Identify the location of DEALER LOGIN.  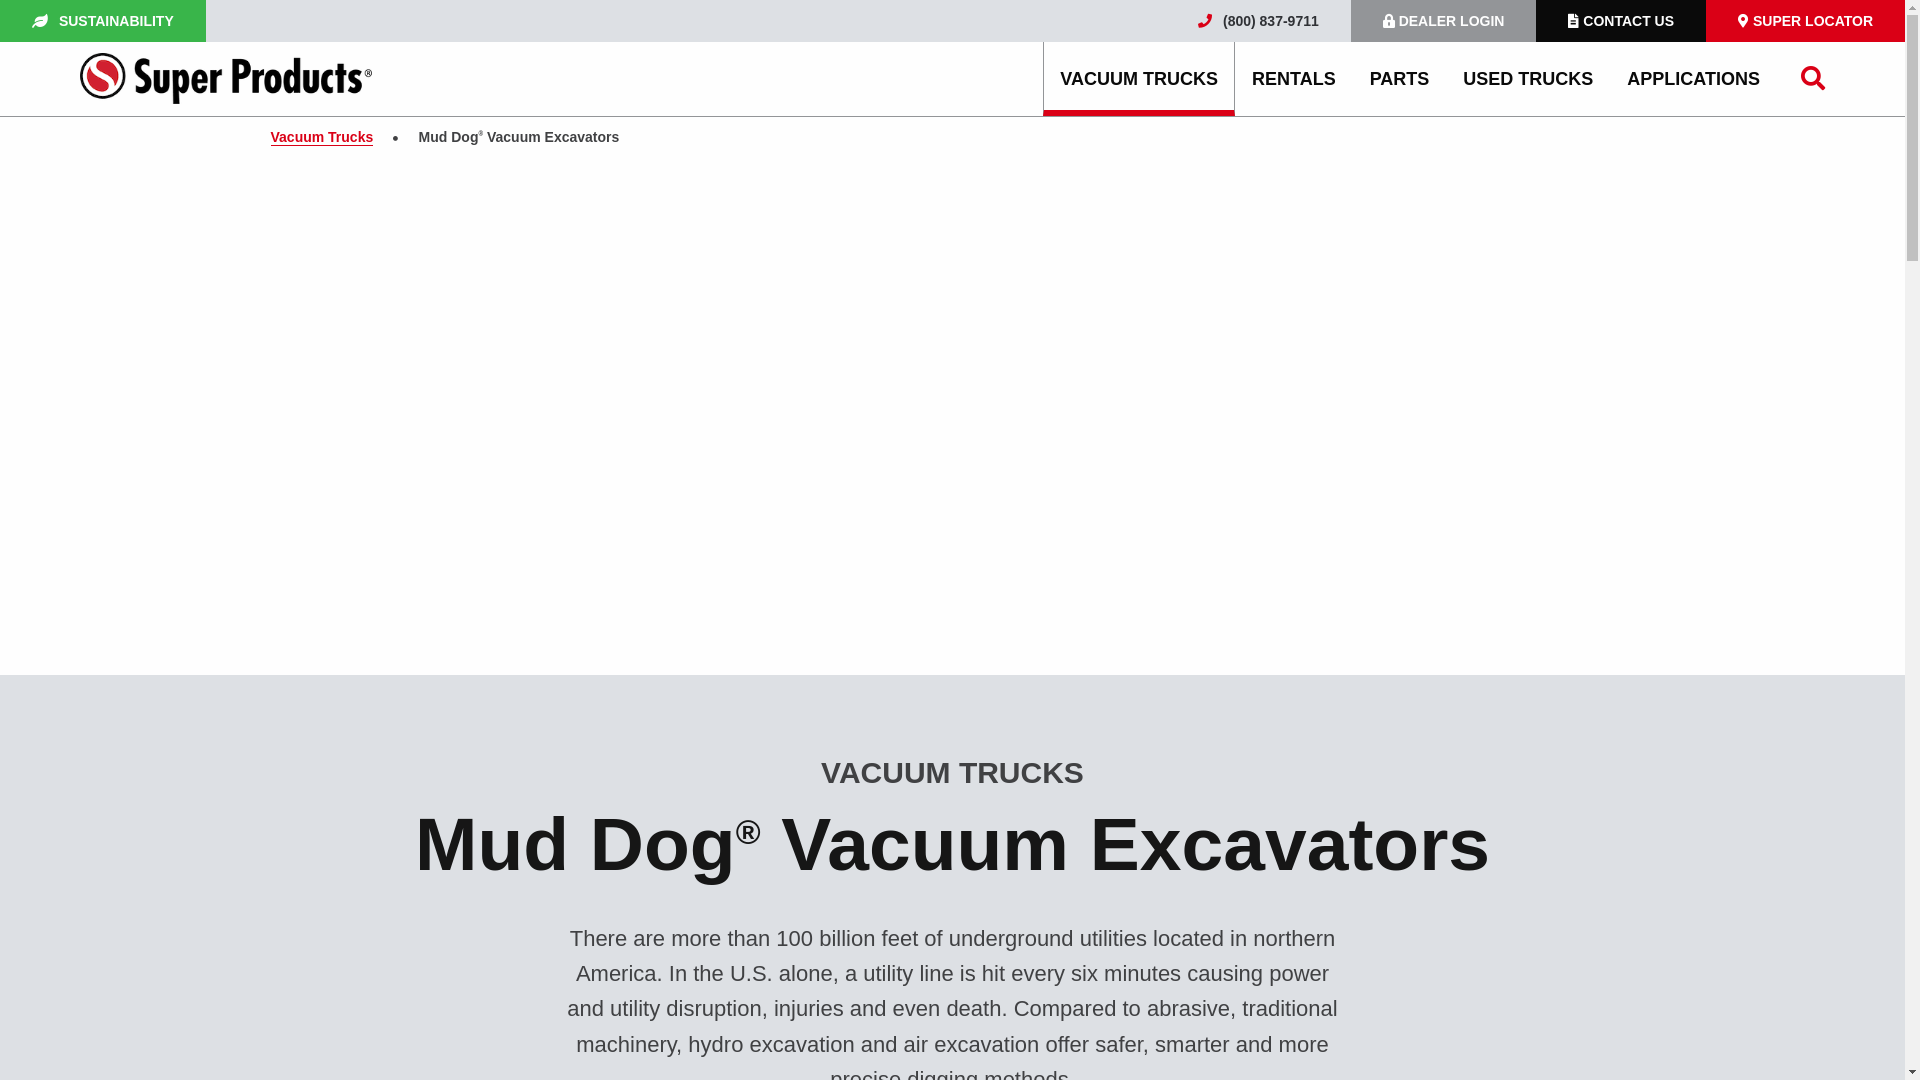
(1444, 21).